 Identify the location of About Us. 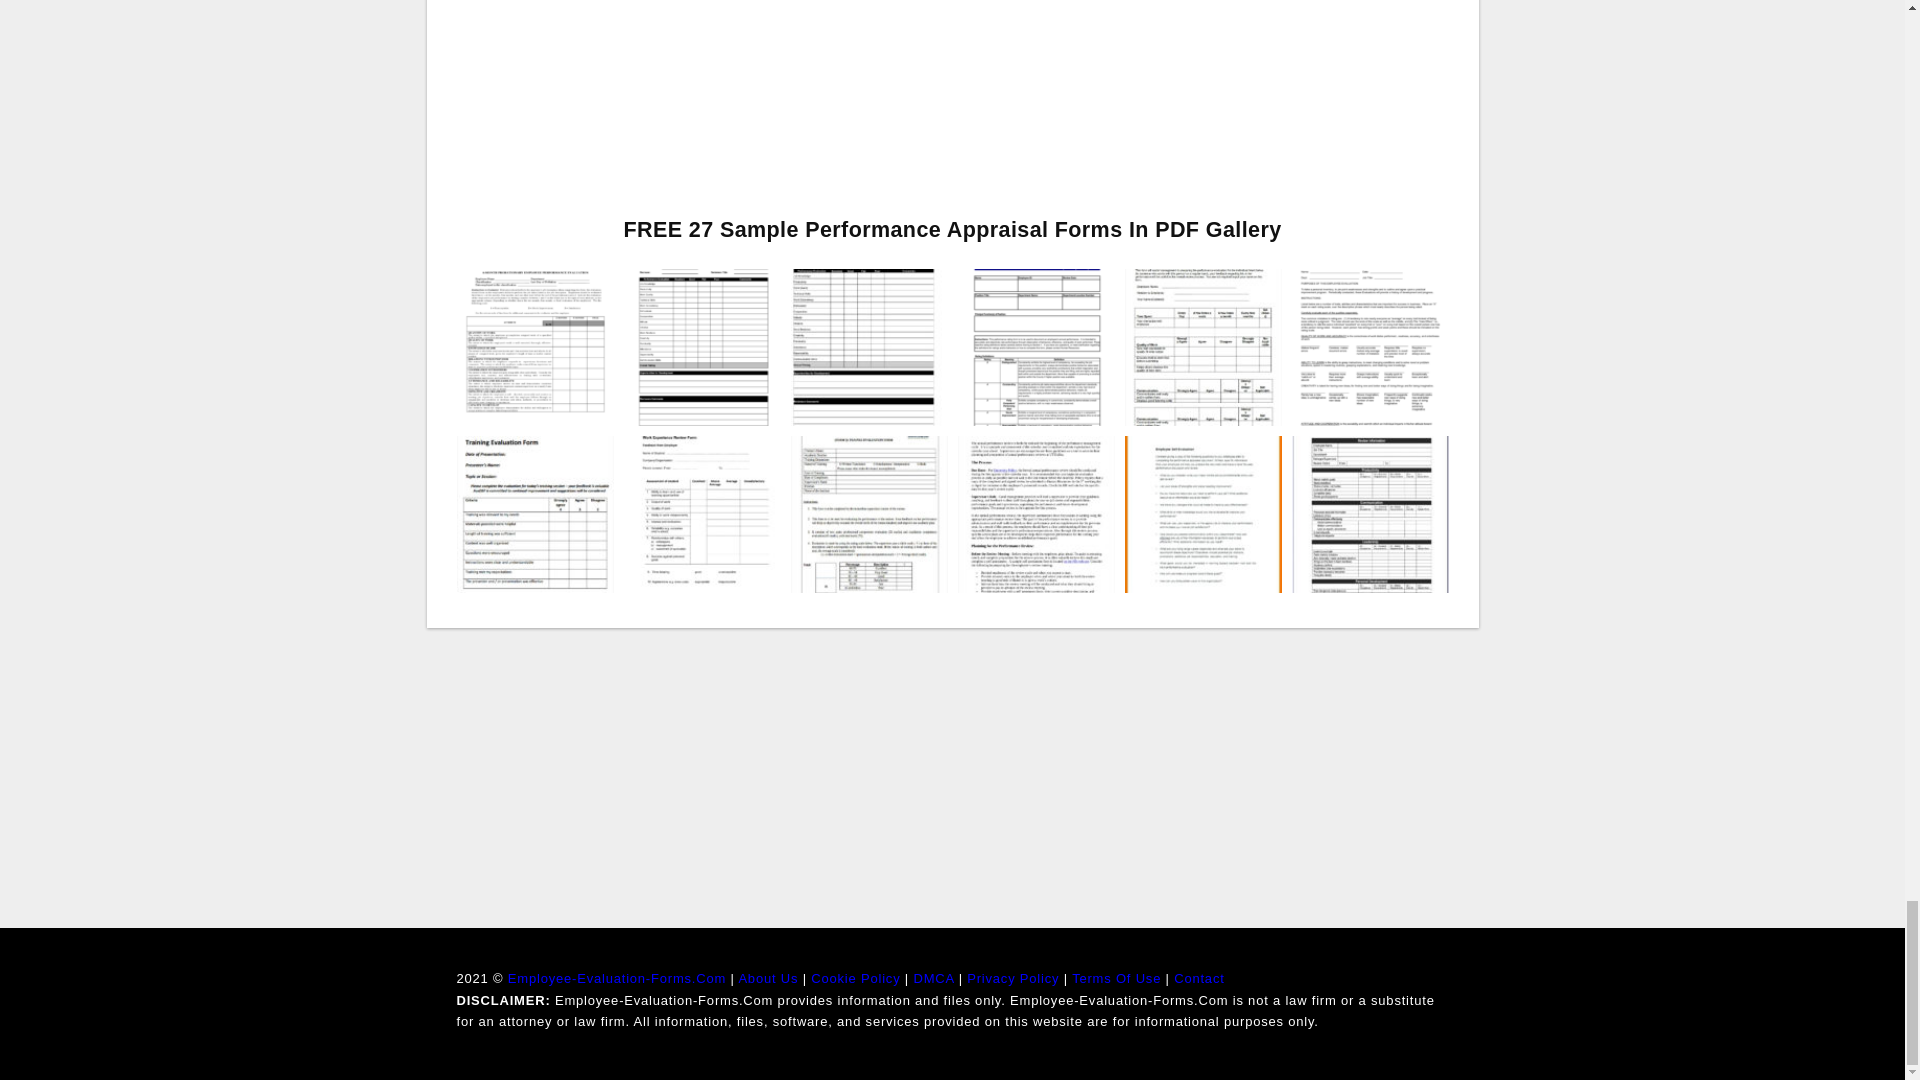
(768, 978).